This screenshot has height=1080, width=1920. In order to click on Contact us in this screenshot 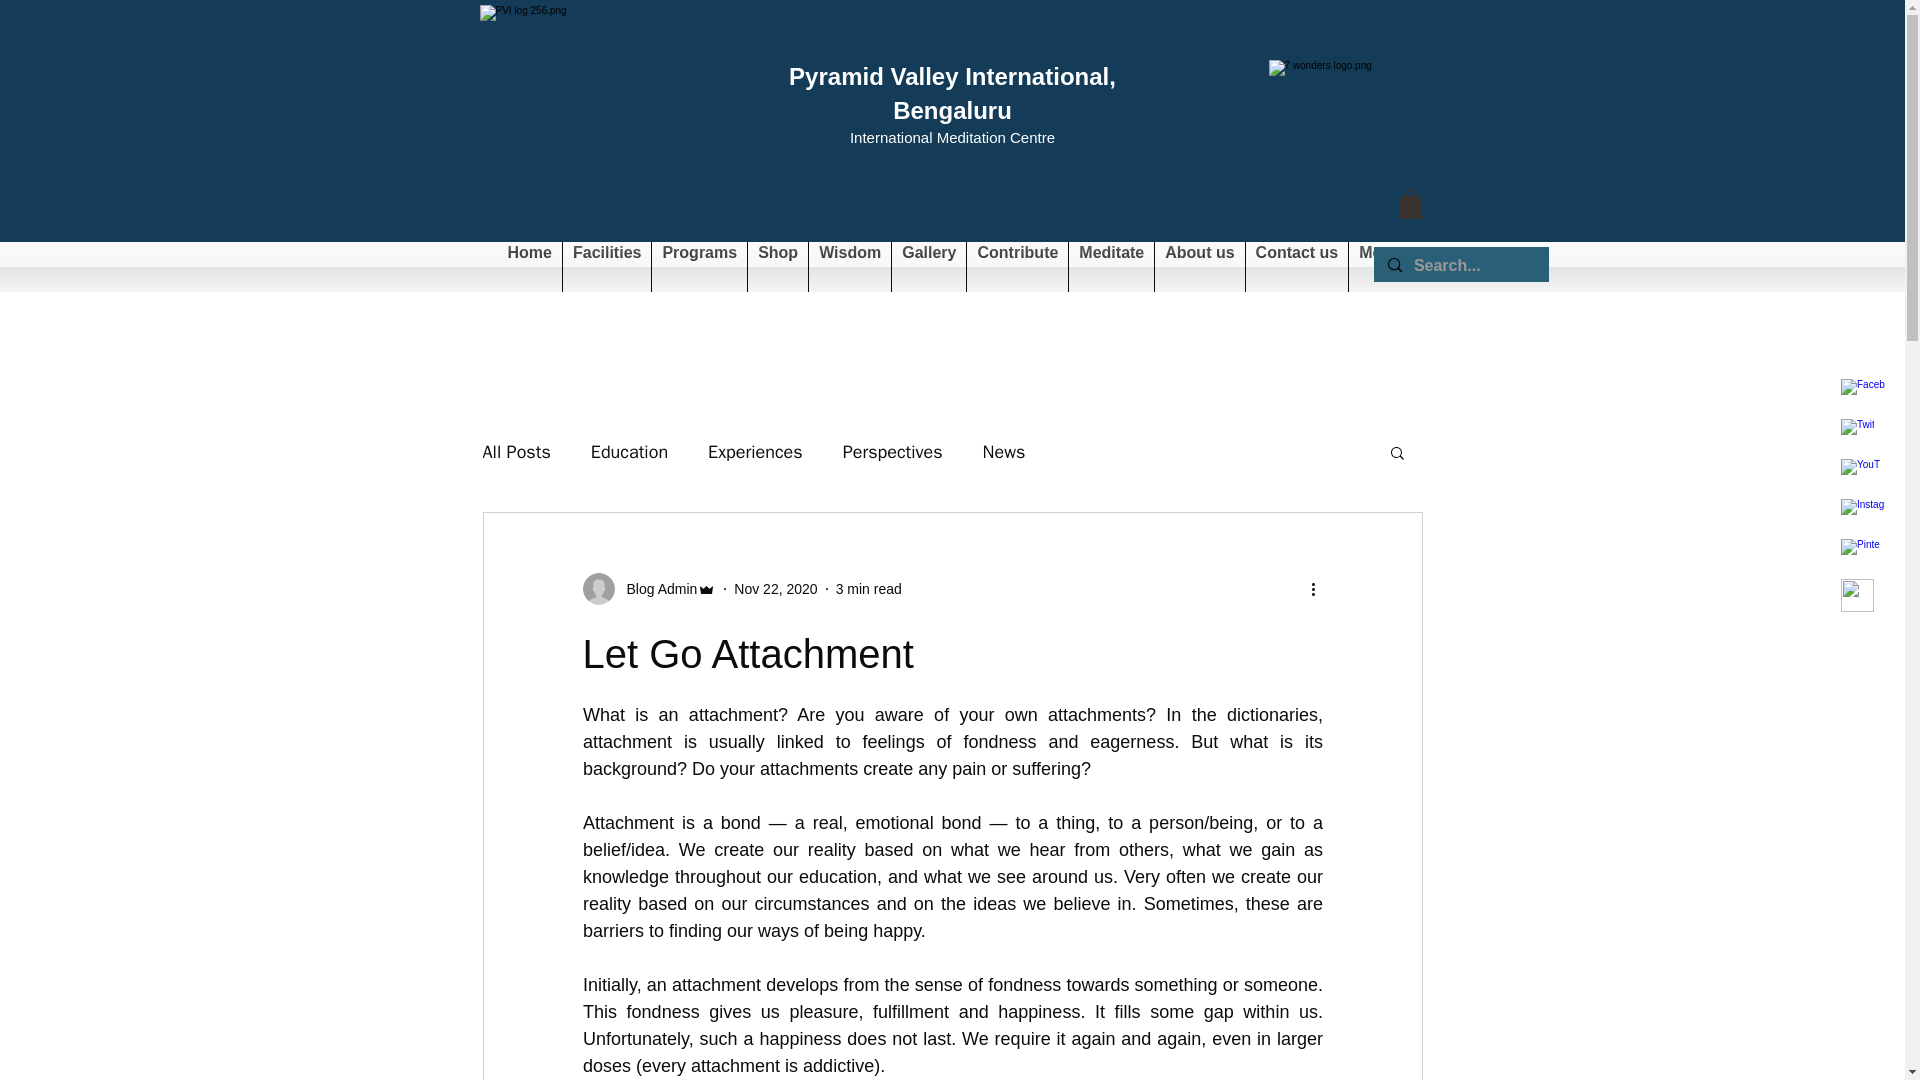, I will do `click(1298, 266)`.